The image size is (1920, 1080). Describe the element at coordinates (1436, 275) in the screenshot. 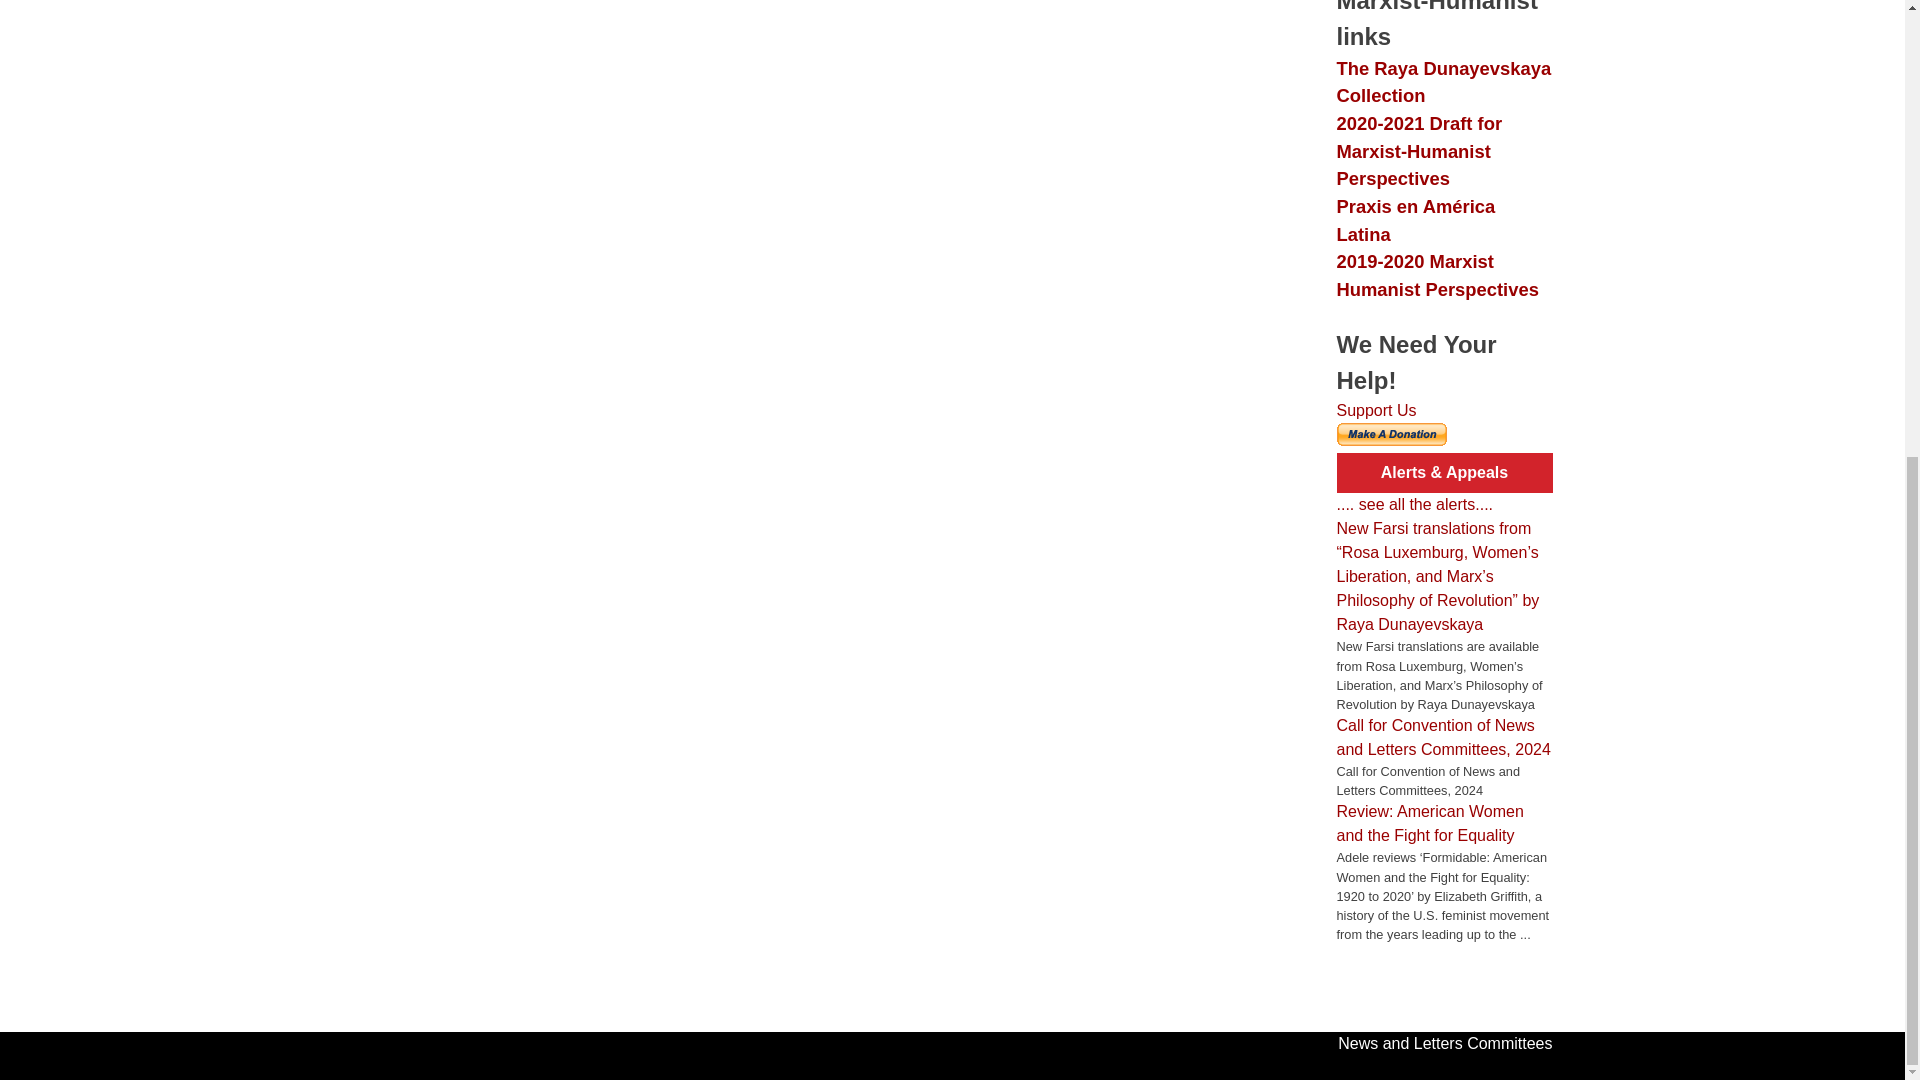

I see `2019-2020 Marxist Humanist Perspectives` at that location.